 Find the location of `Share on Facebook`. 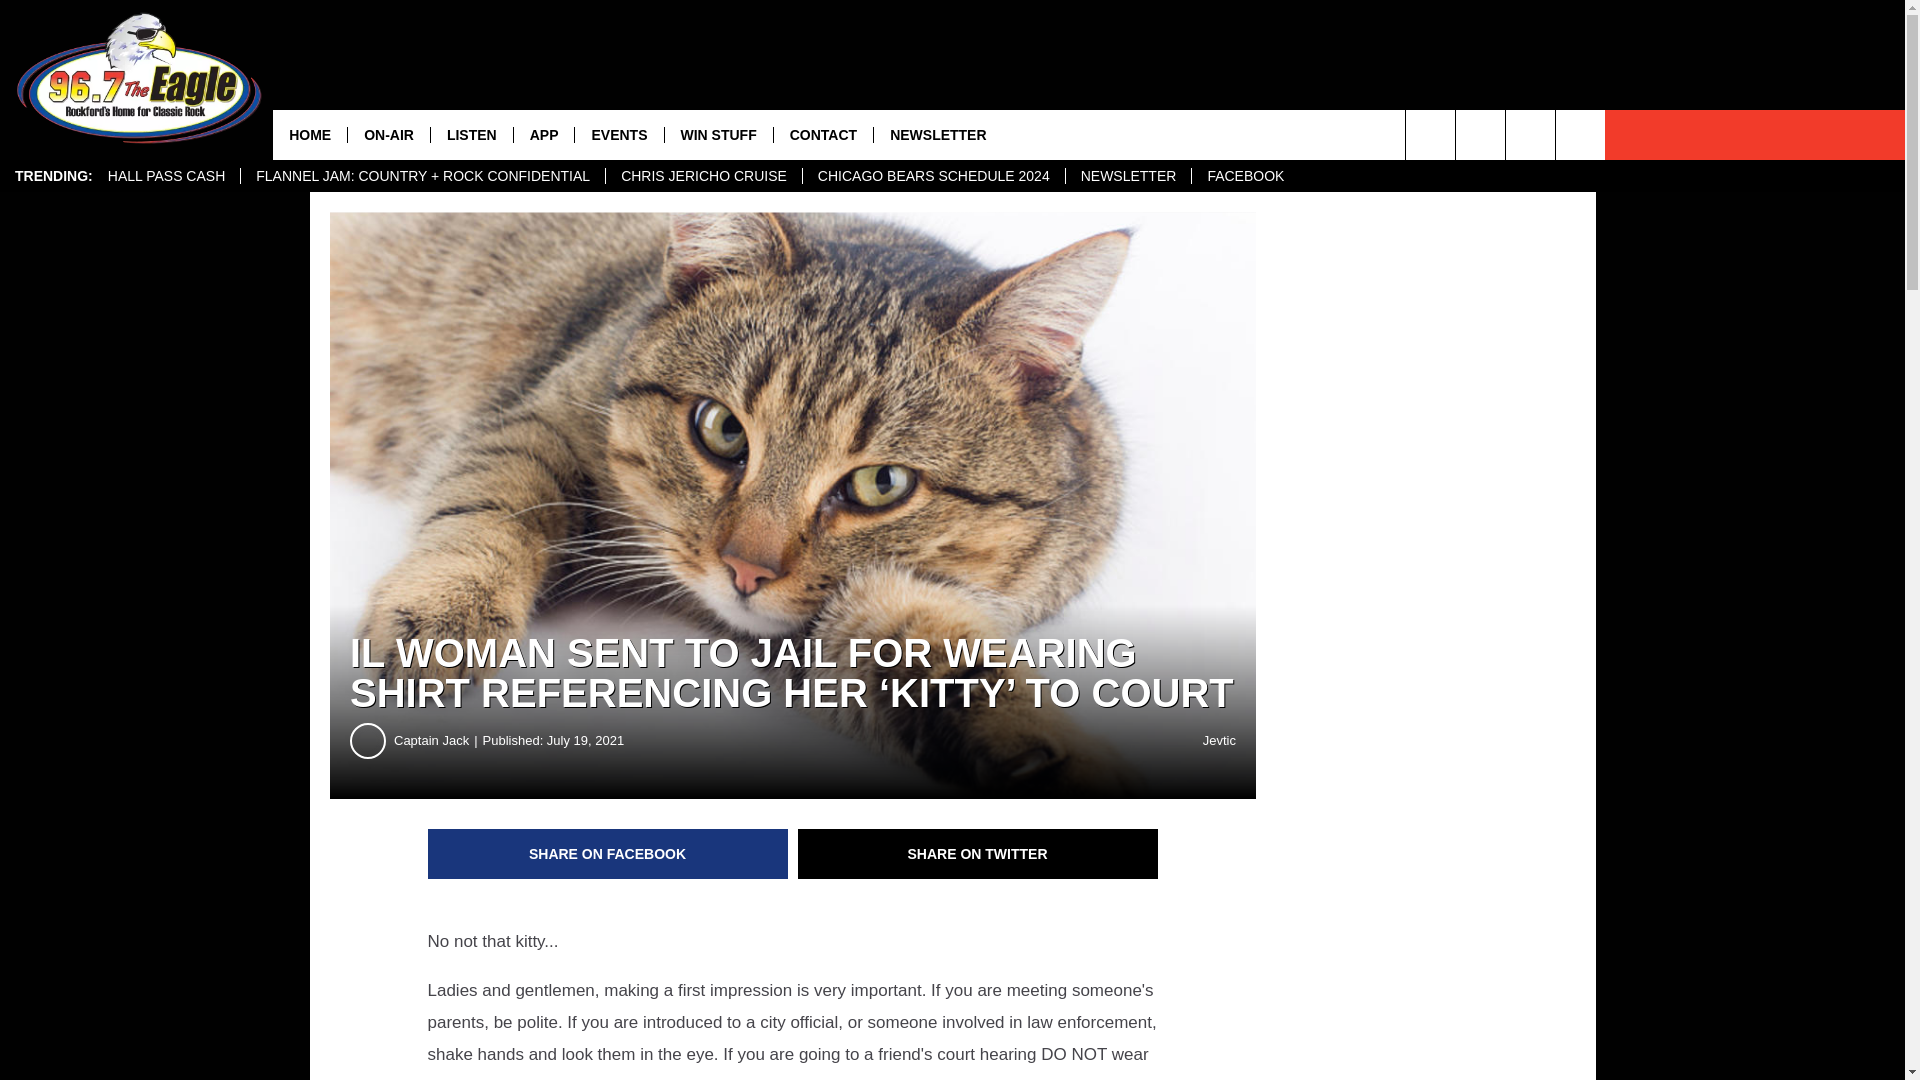

Share on Facebook is located at coordinates (608, 854).